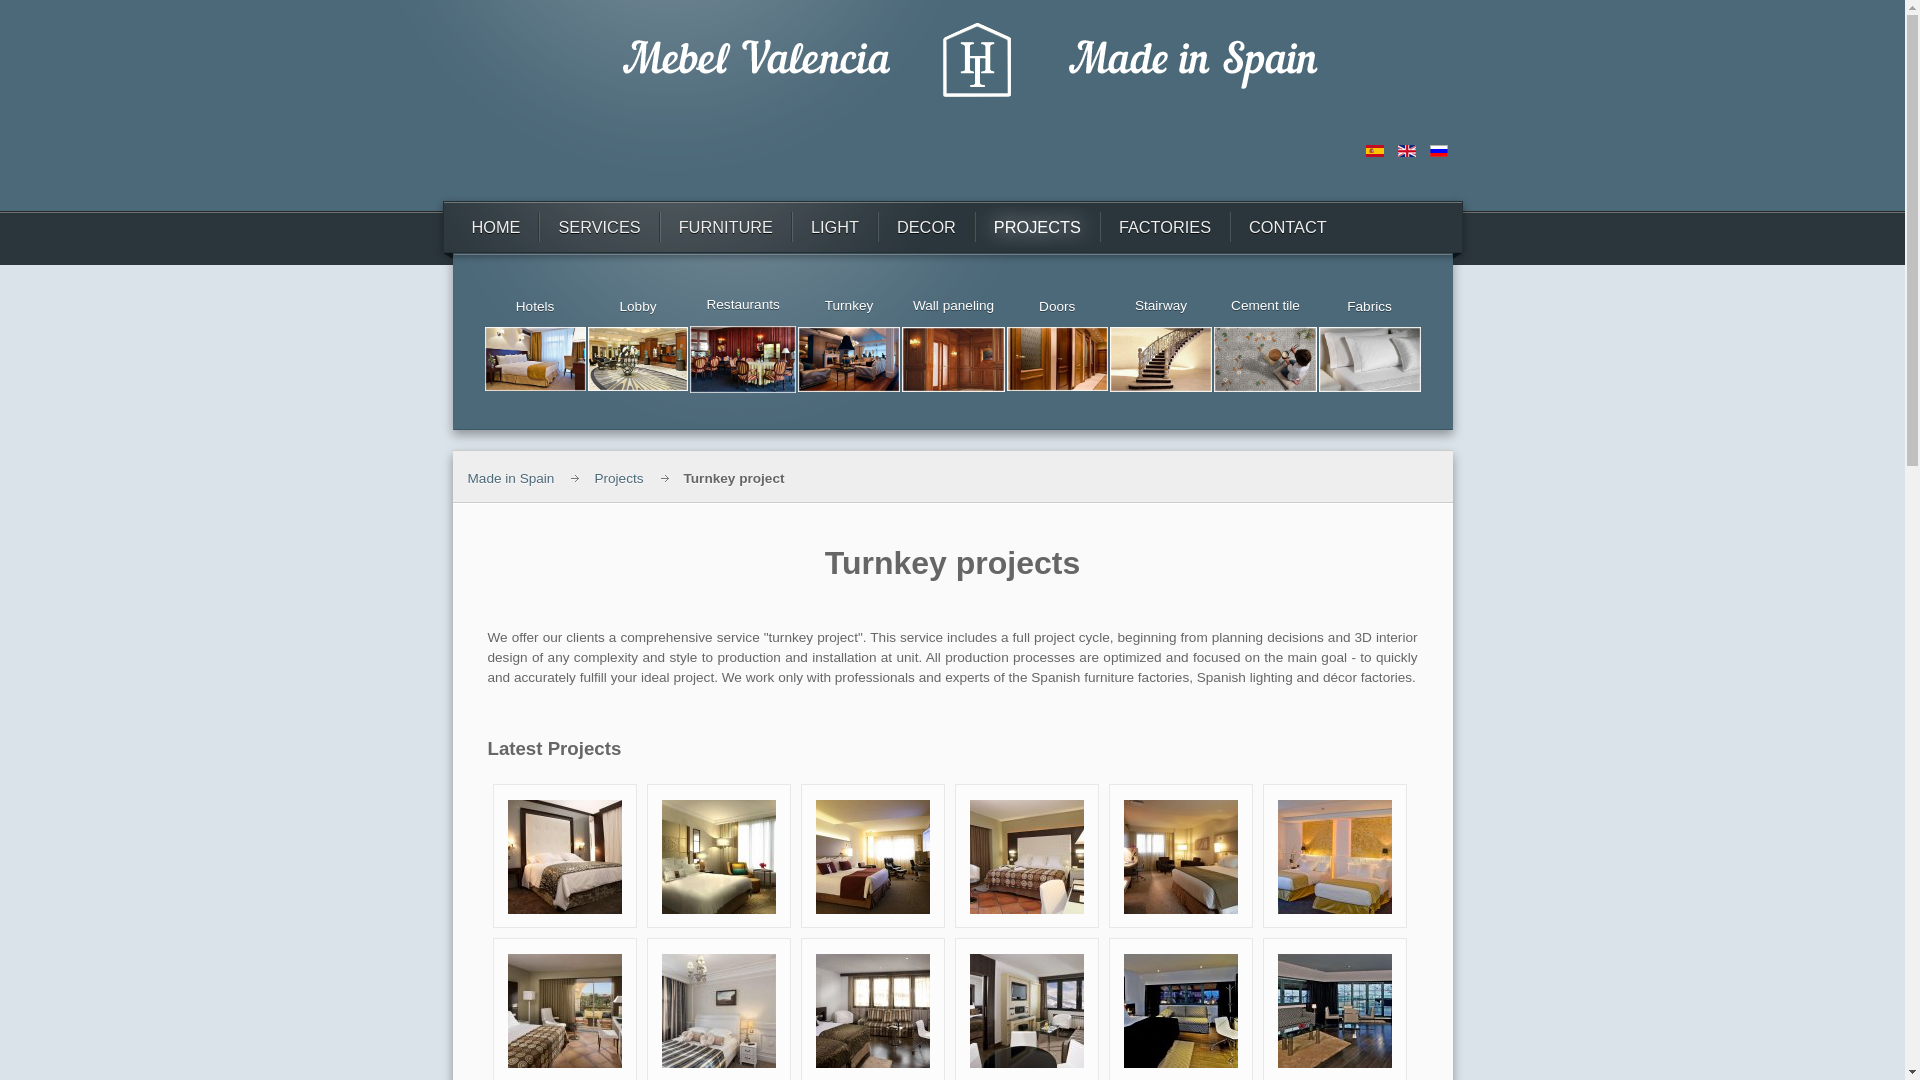 The width and height of the screenshot is (1920, 1080). I want to click on FURNITURE, so click(726, 226).